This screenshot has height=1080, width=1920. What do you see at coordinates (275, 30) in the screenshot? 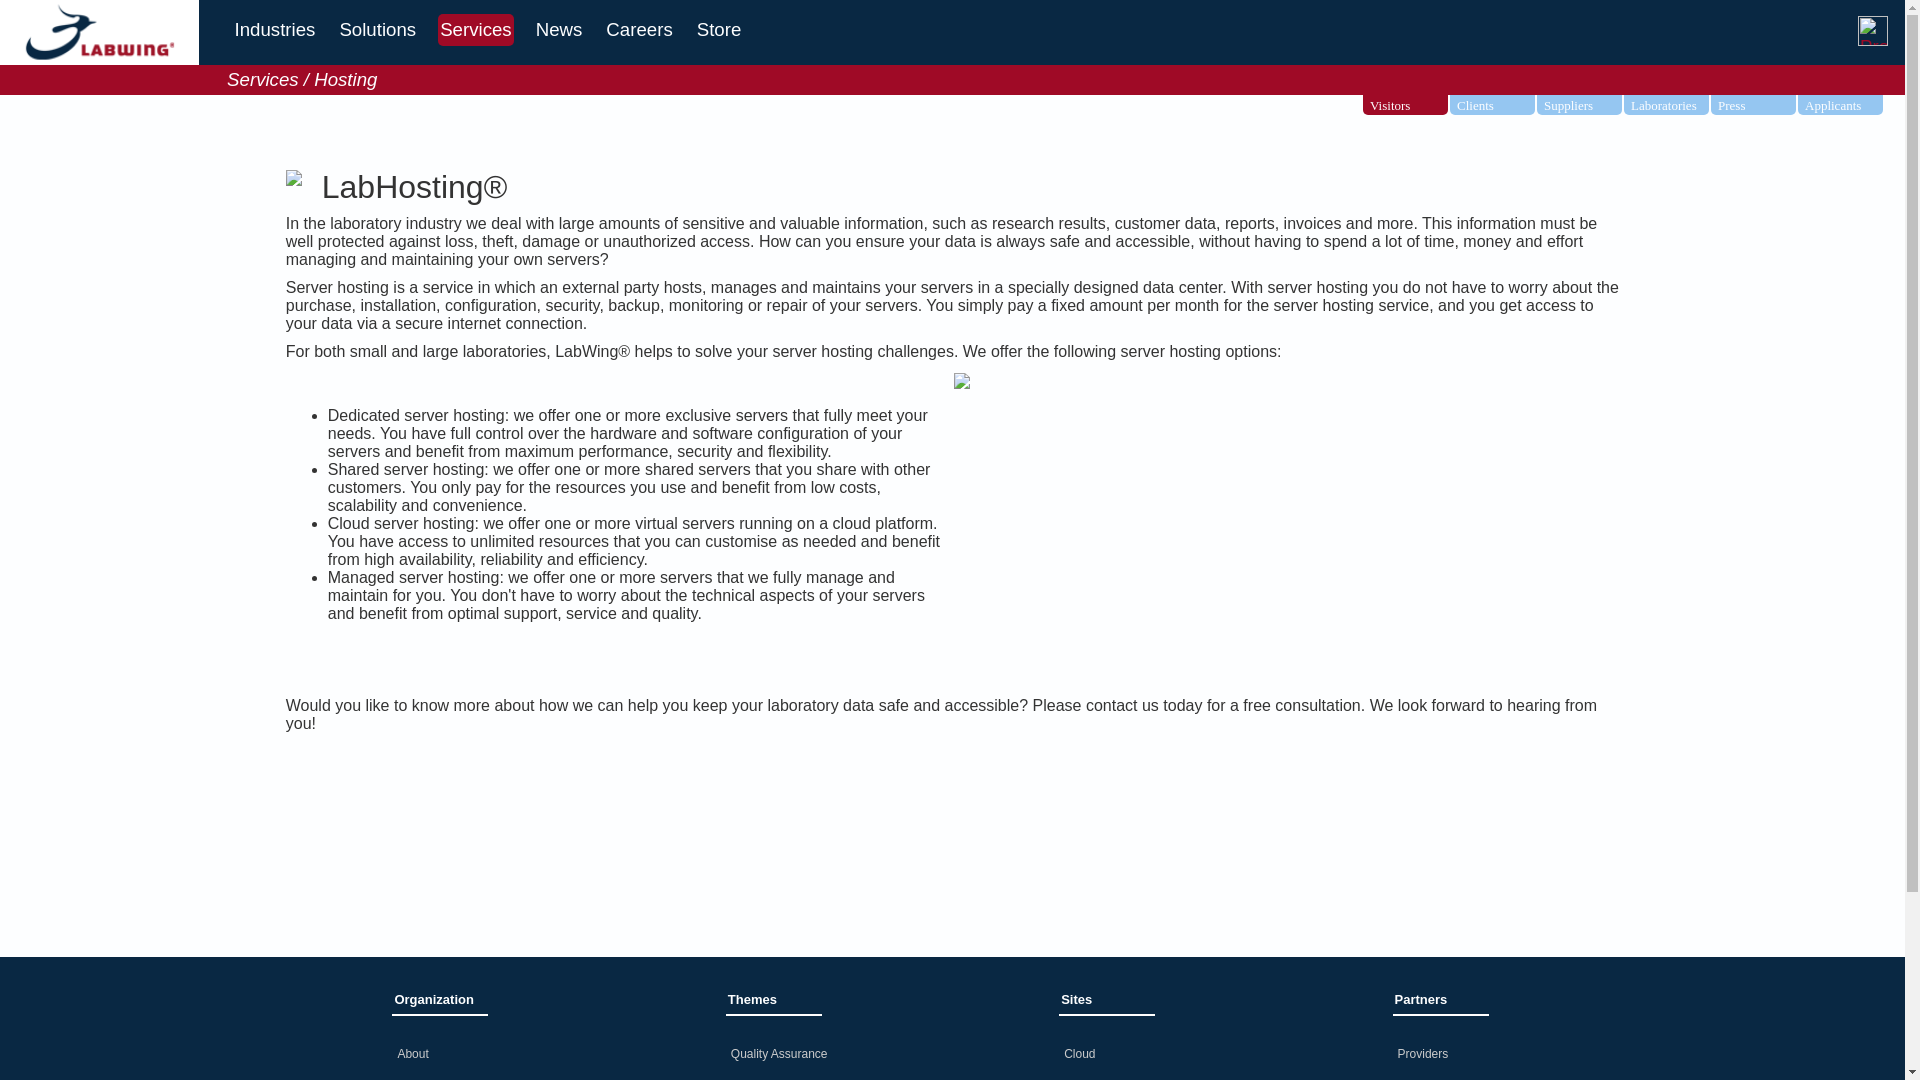
I see `Industries` at bounding box center [275, 30].